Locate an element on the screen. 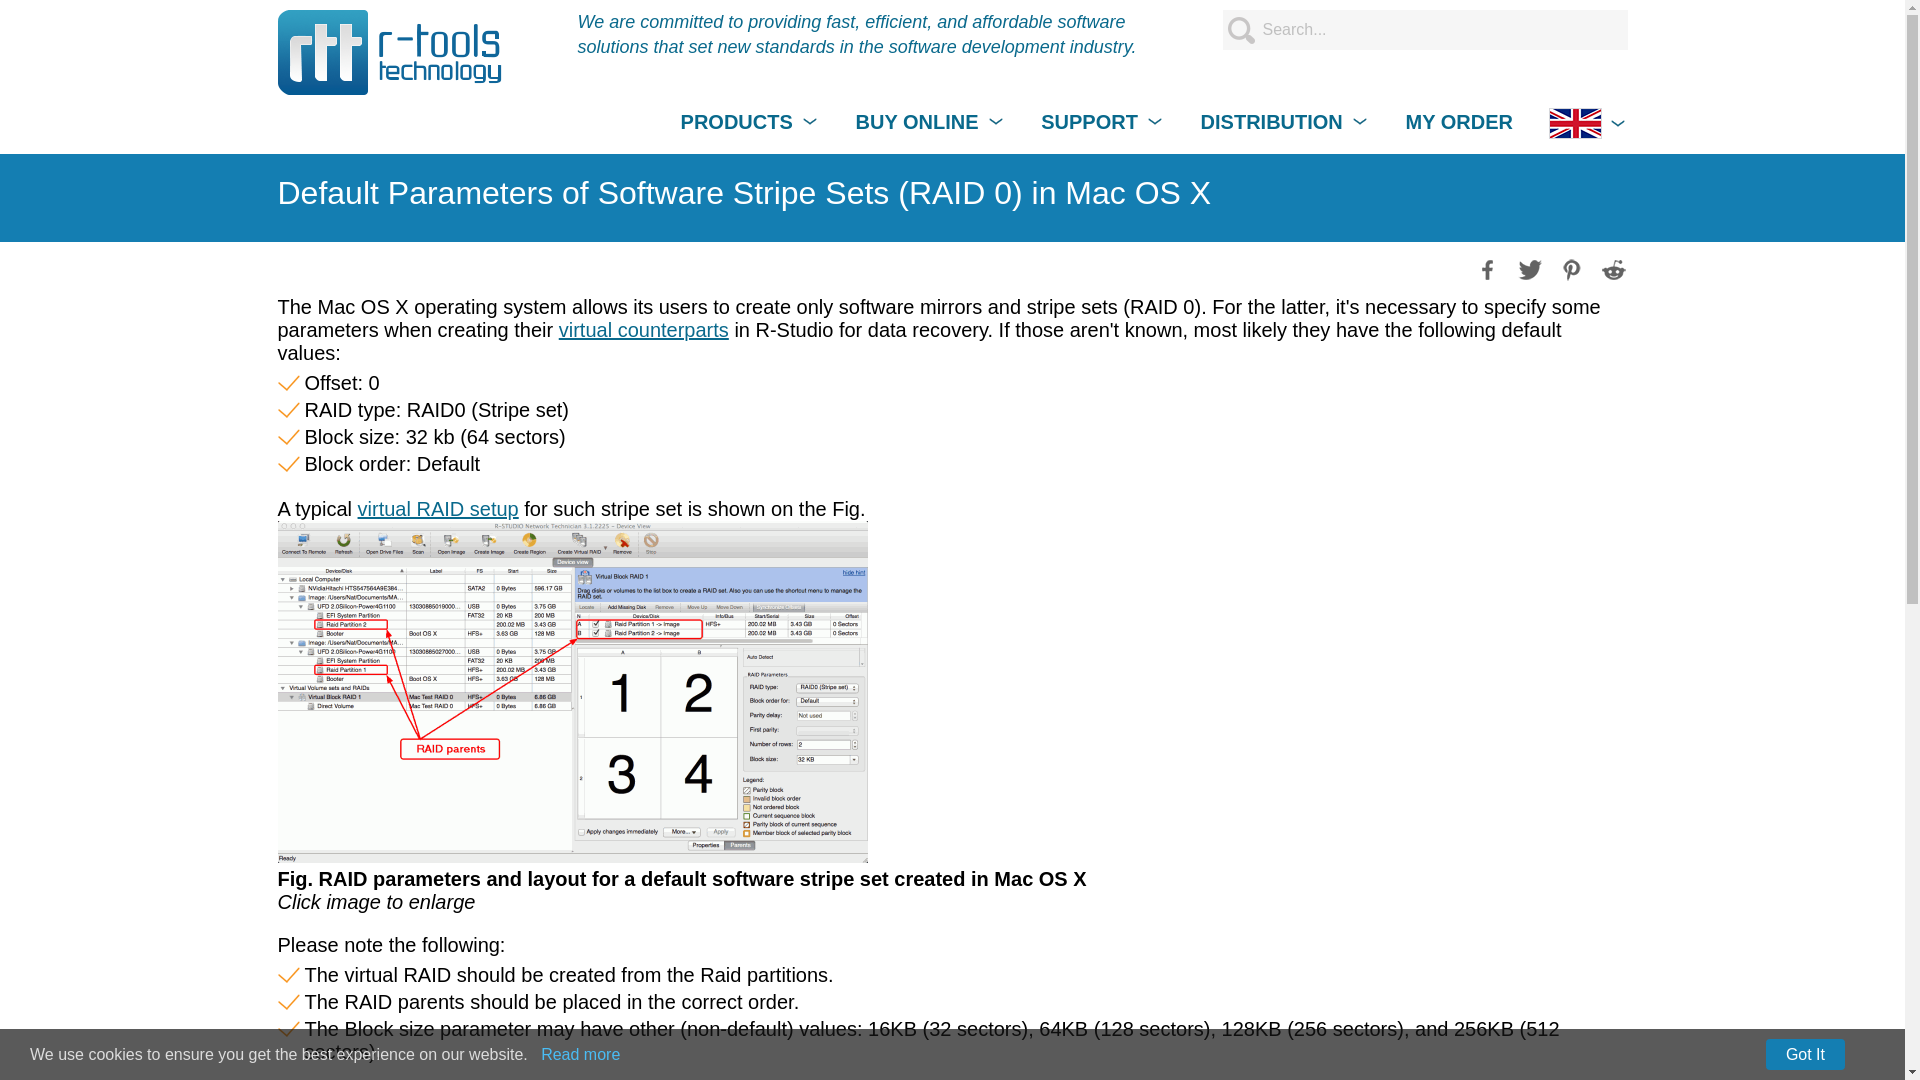  Search... is located at coordinates (1424, 29).